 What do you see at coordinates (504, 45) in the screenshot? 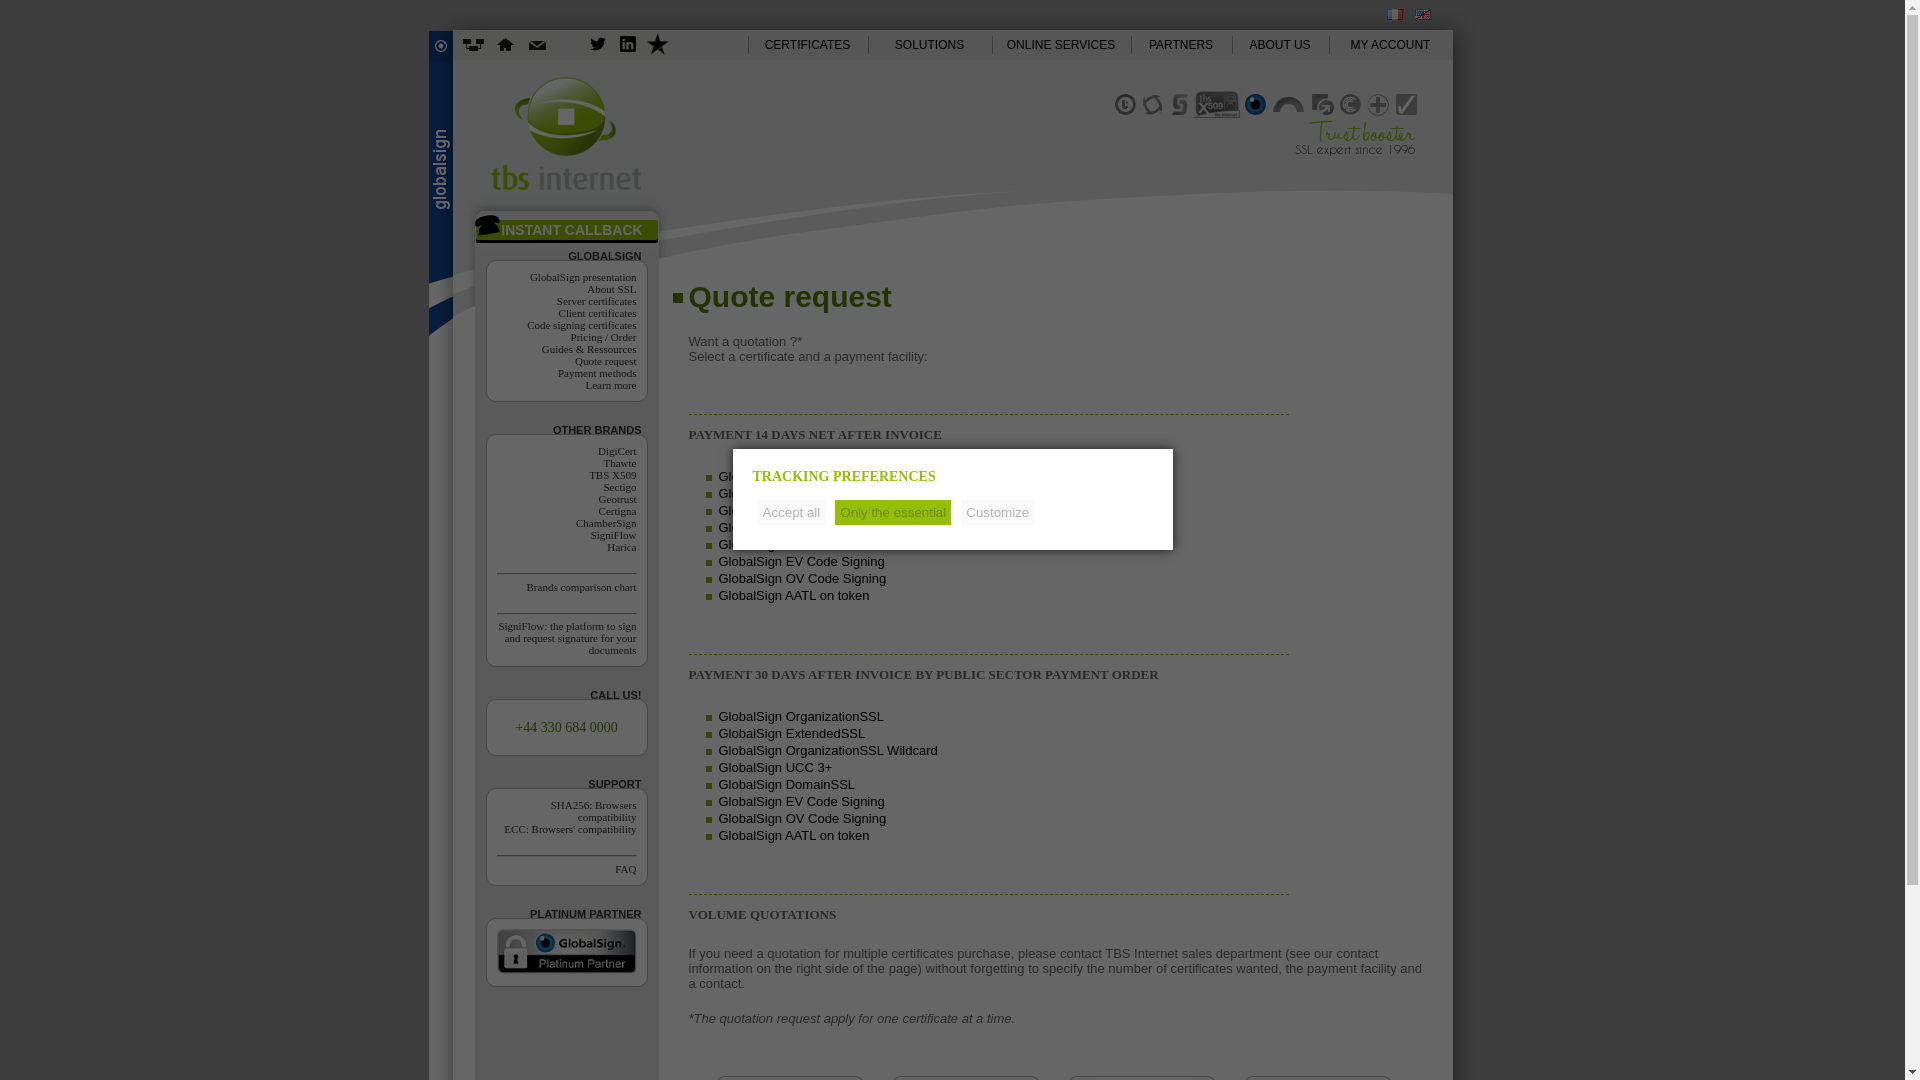
I see `Home` at bounding box center [504, 45].